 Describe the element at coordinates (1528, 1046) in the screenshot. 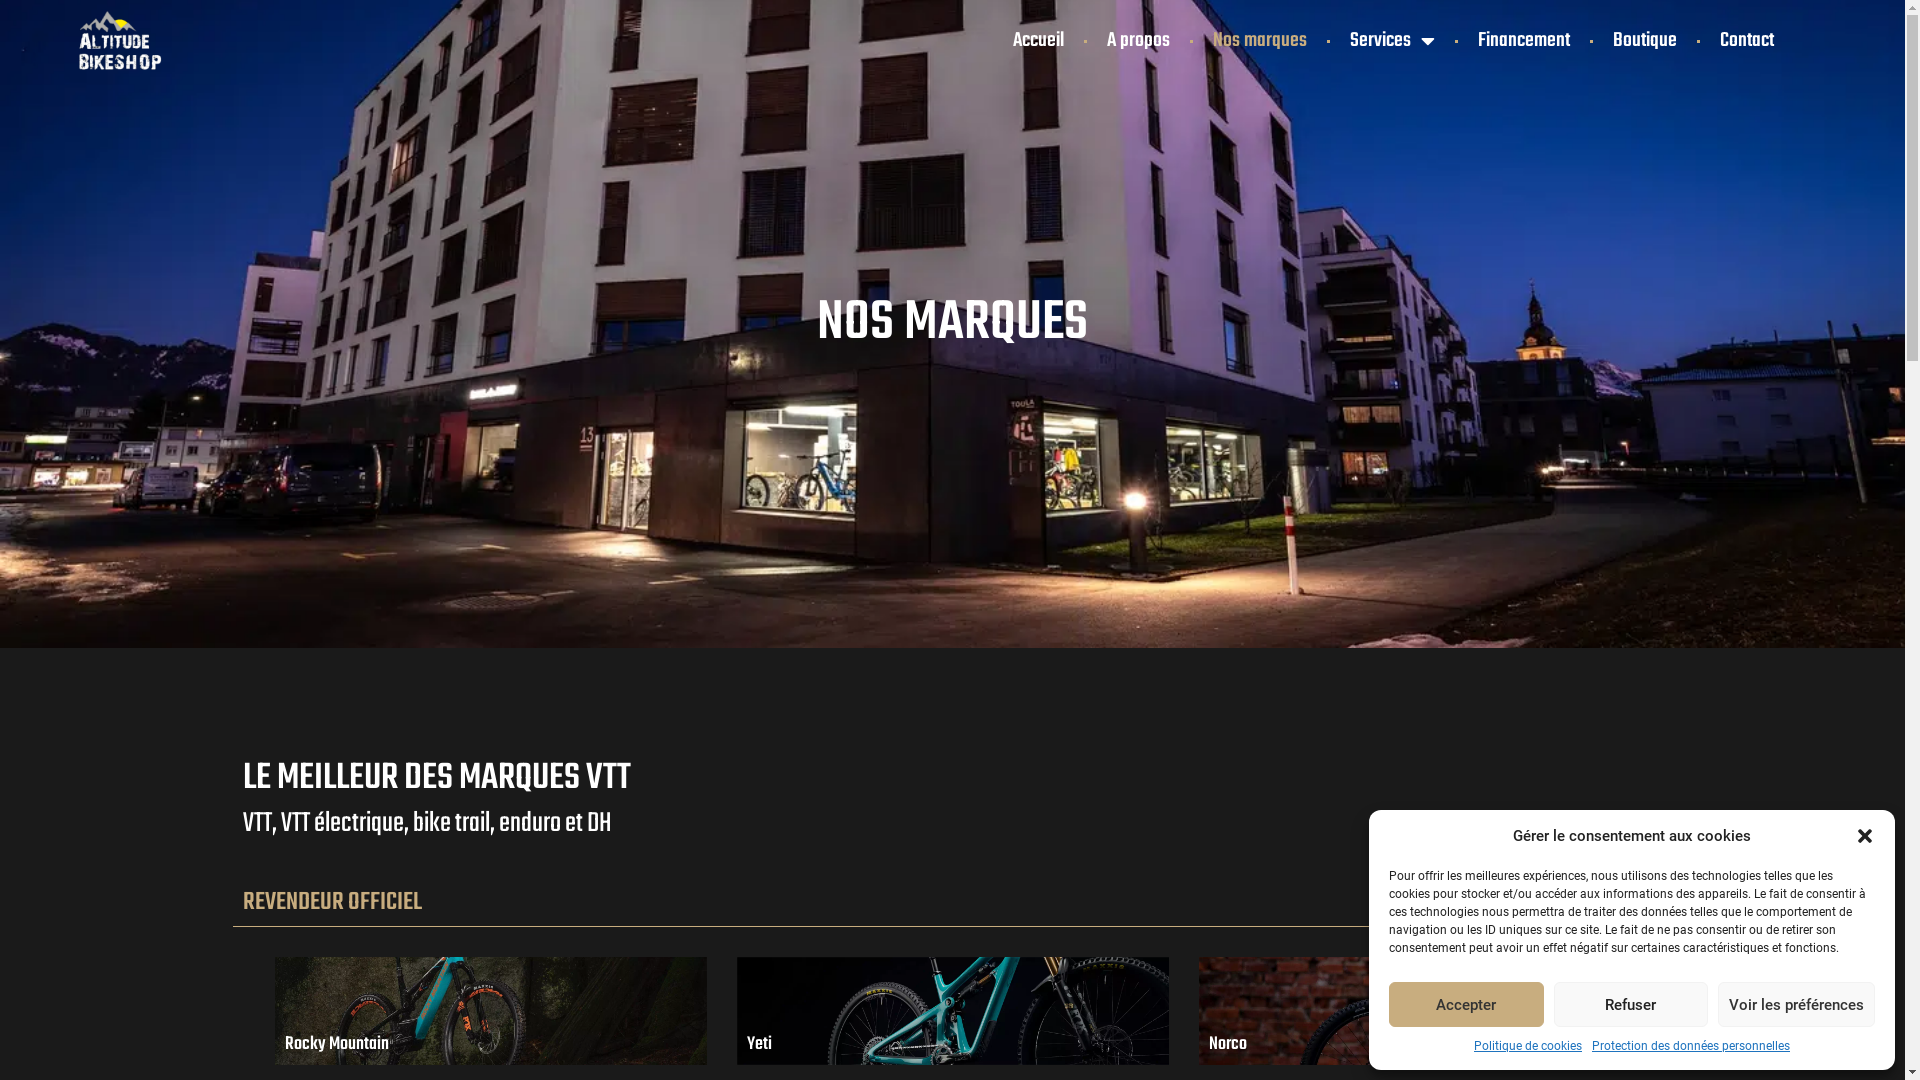

I see `Politique de cookies` at that location.